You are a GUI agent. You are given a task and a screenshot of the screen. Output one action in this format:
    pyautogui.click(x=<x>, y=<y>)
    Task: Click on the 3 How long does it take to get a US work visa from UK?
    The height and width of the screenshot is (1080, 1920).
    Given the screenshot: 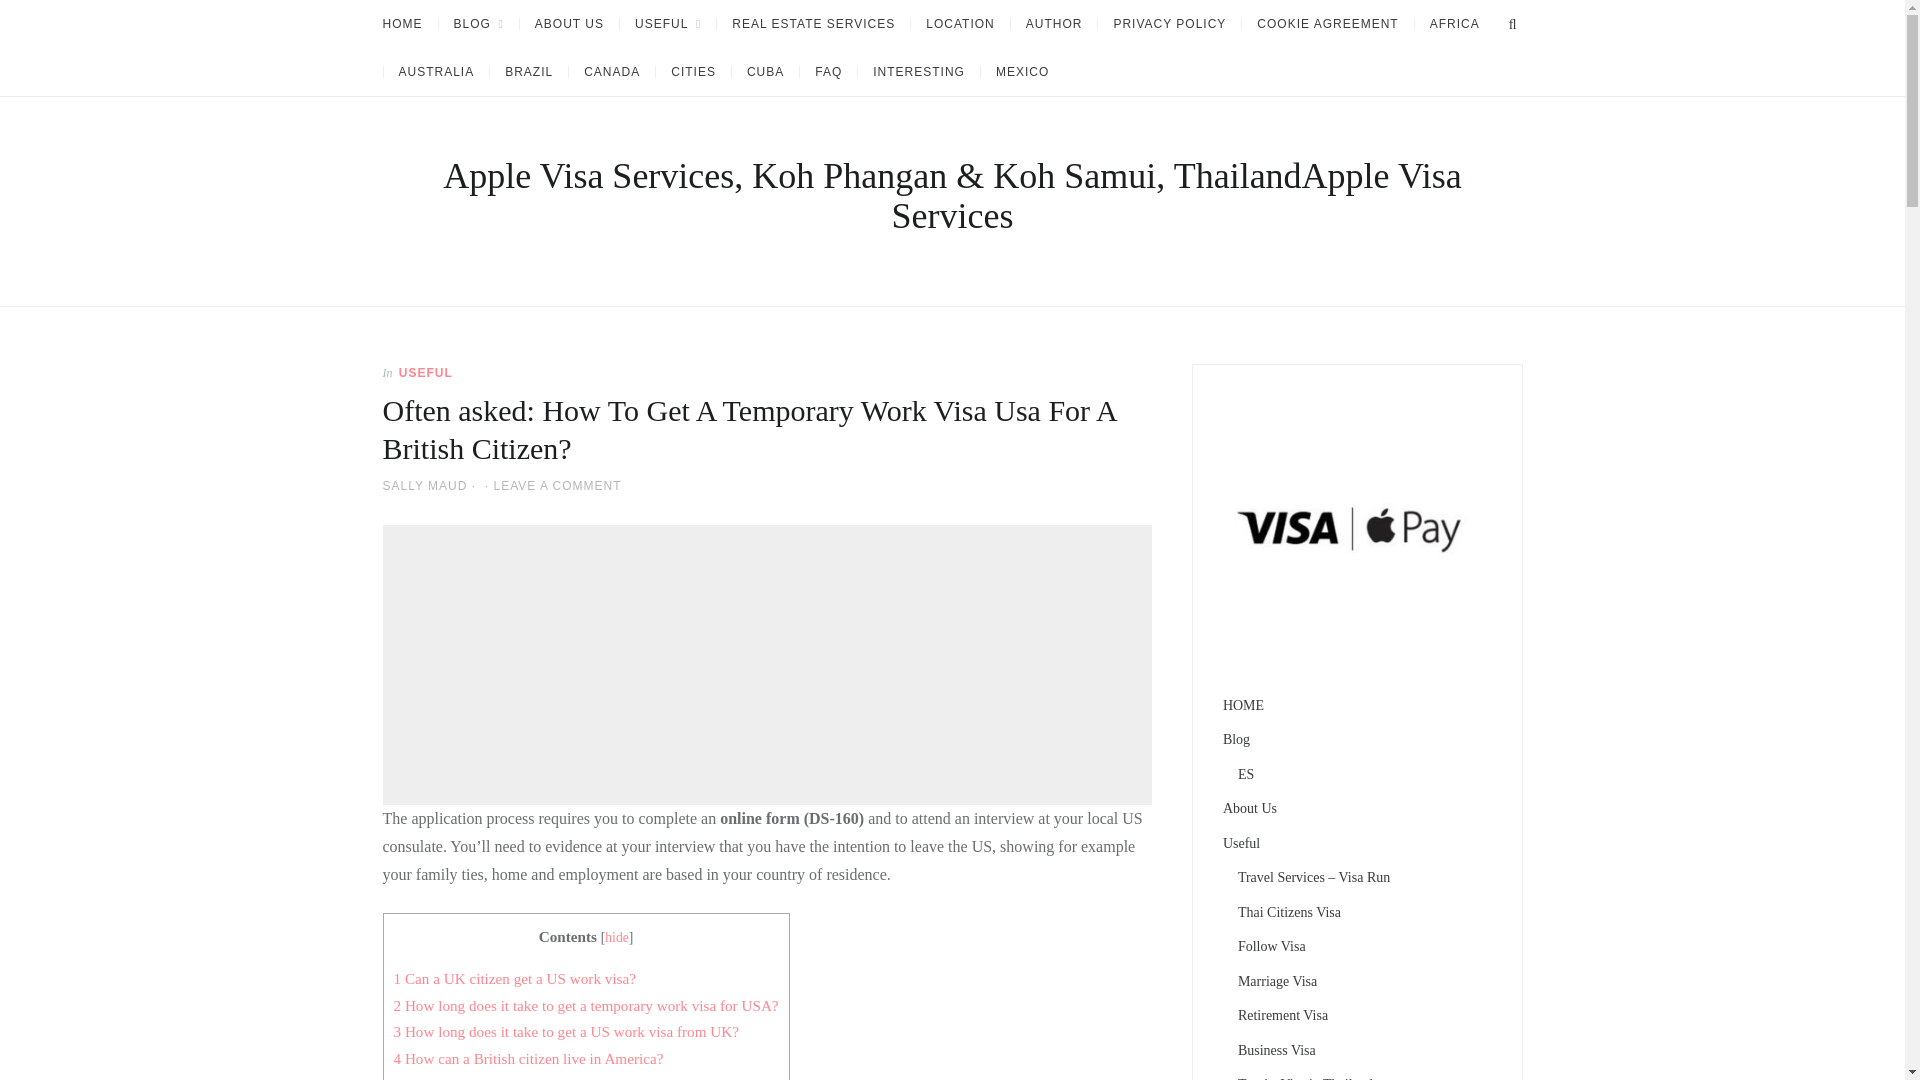 What is the action you would take?
    pyautogui.click(x=566, y=1031)
    